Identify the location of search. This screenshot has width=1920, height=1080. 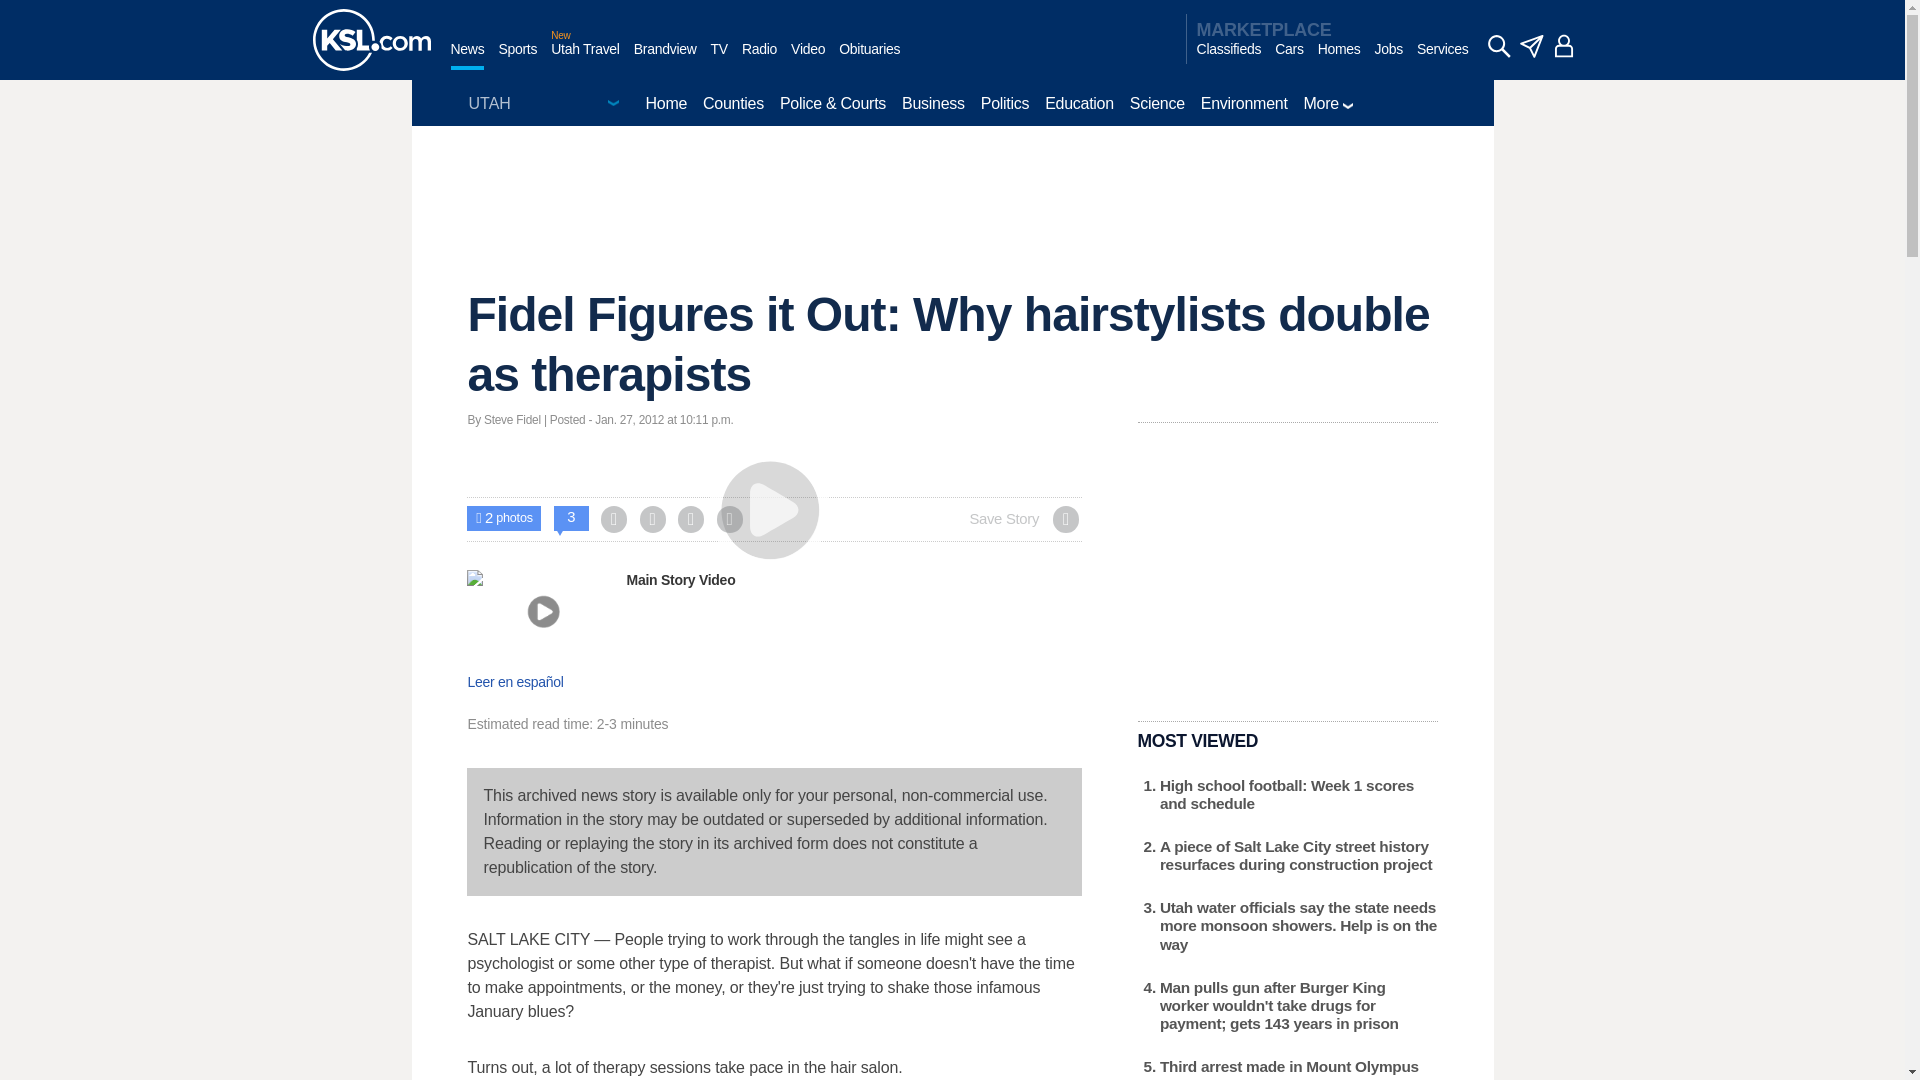
(1498, 46).